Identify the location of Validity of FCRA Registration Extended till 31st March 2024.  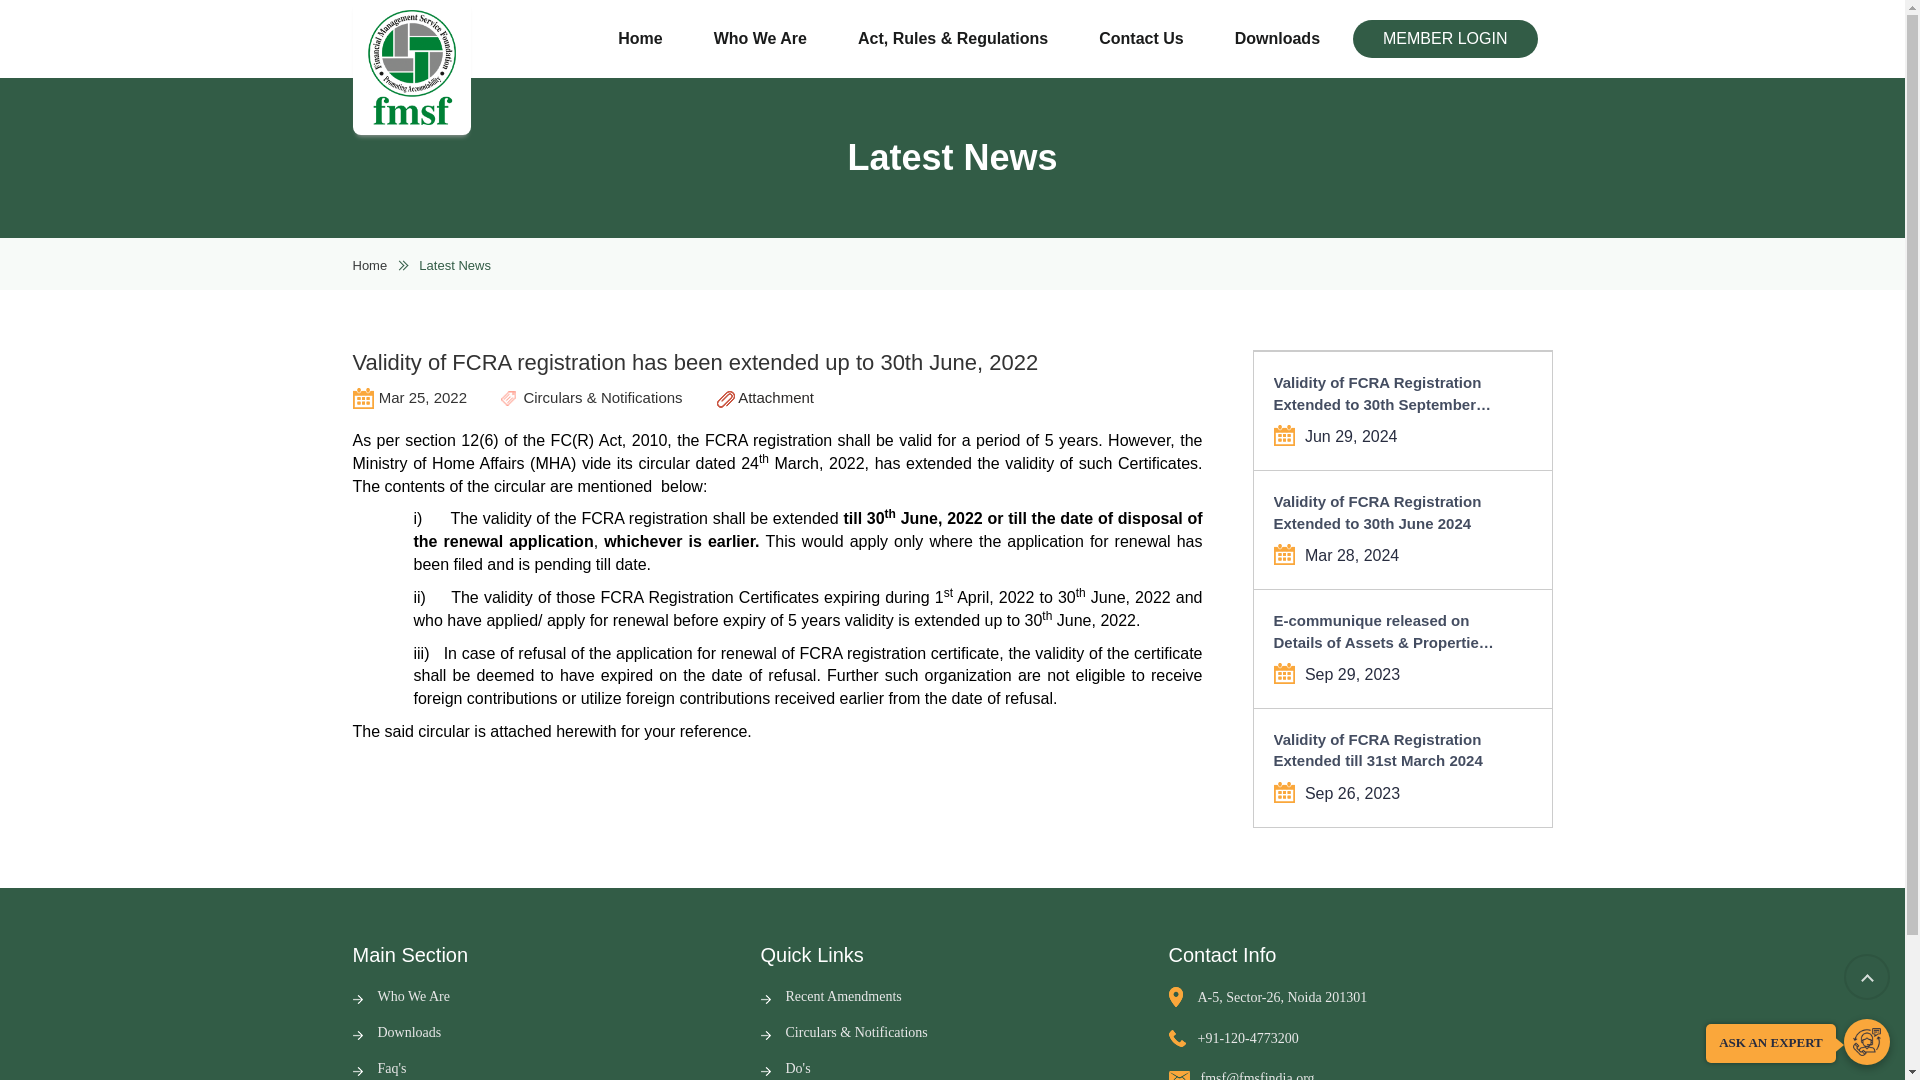
(1388, 750).